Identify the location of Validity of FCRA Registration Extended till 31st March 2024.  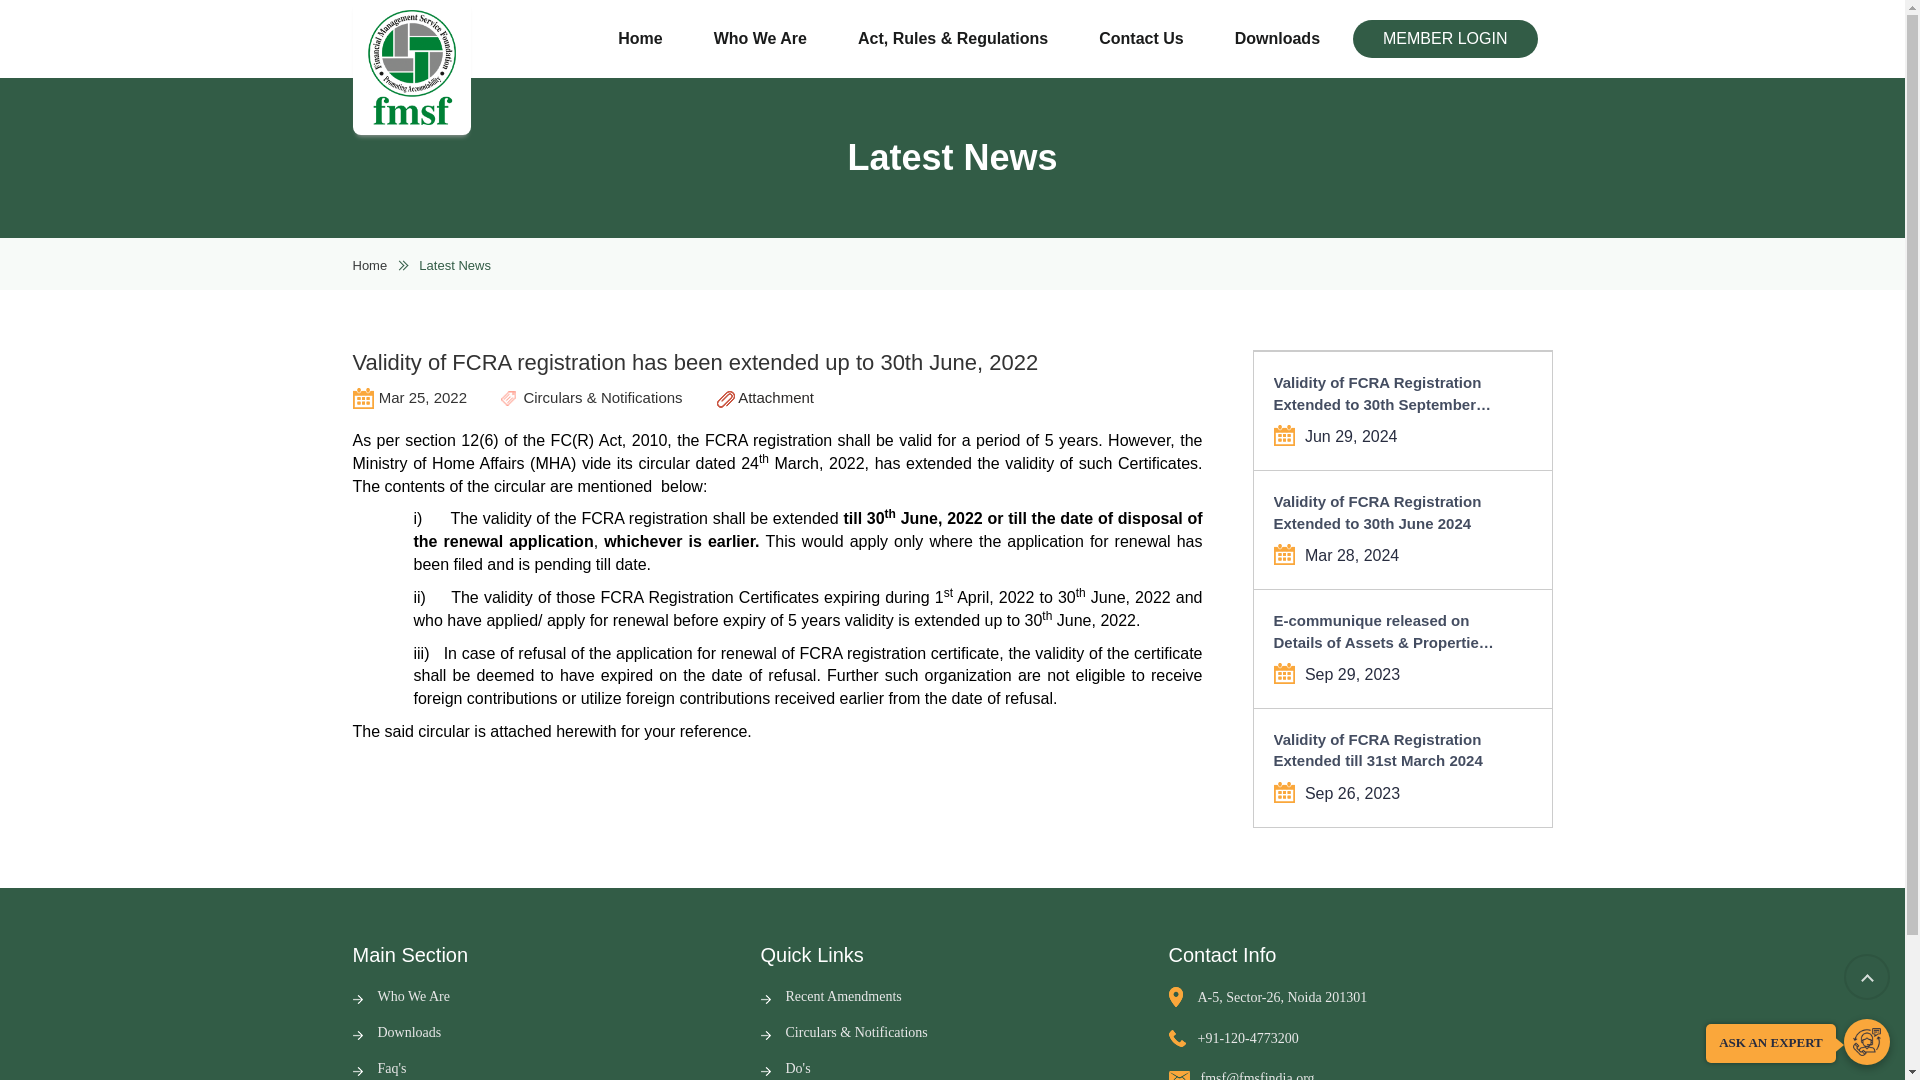
(1388, 750).